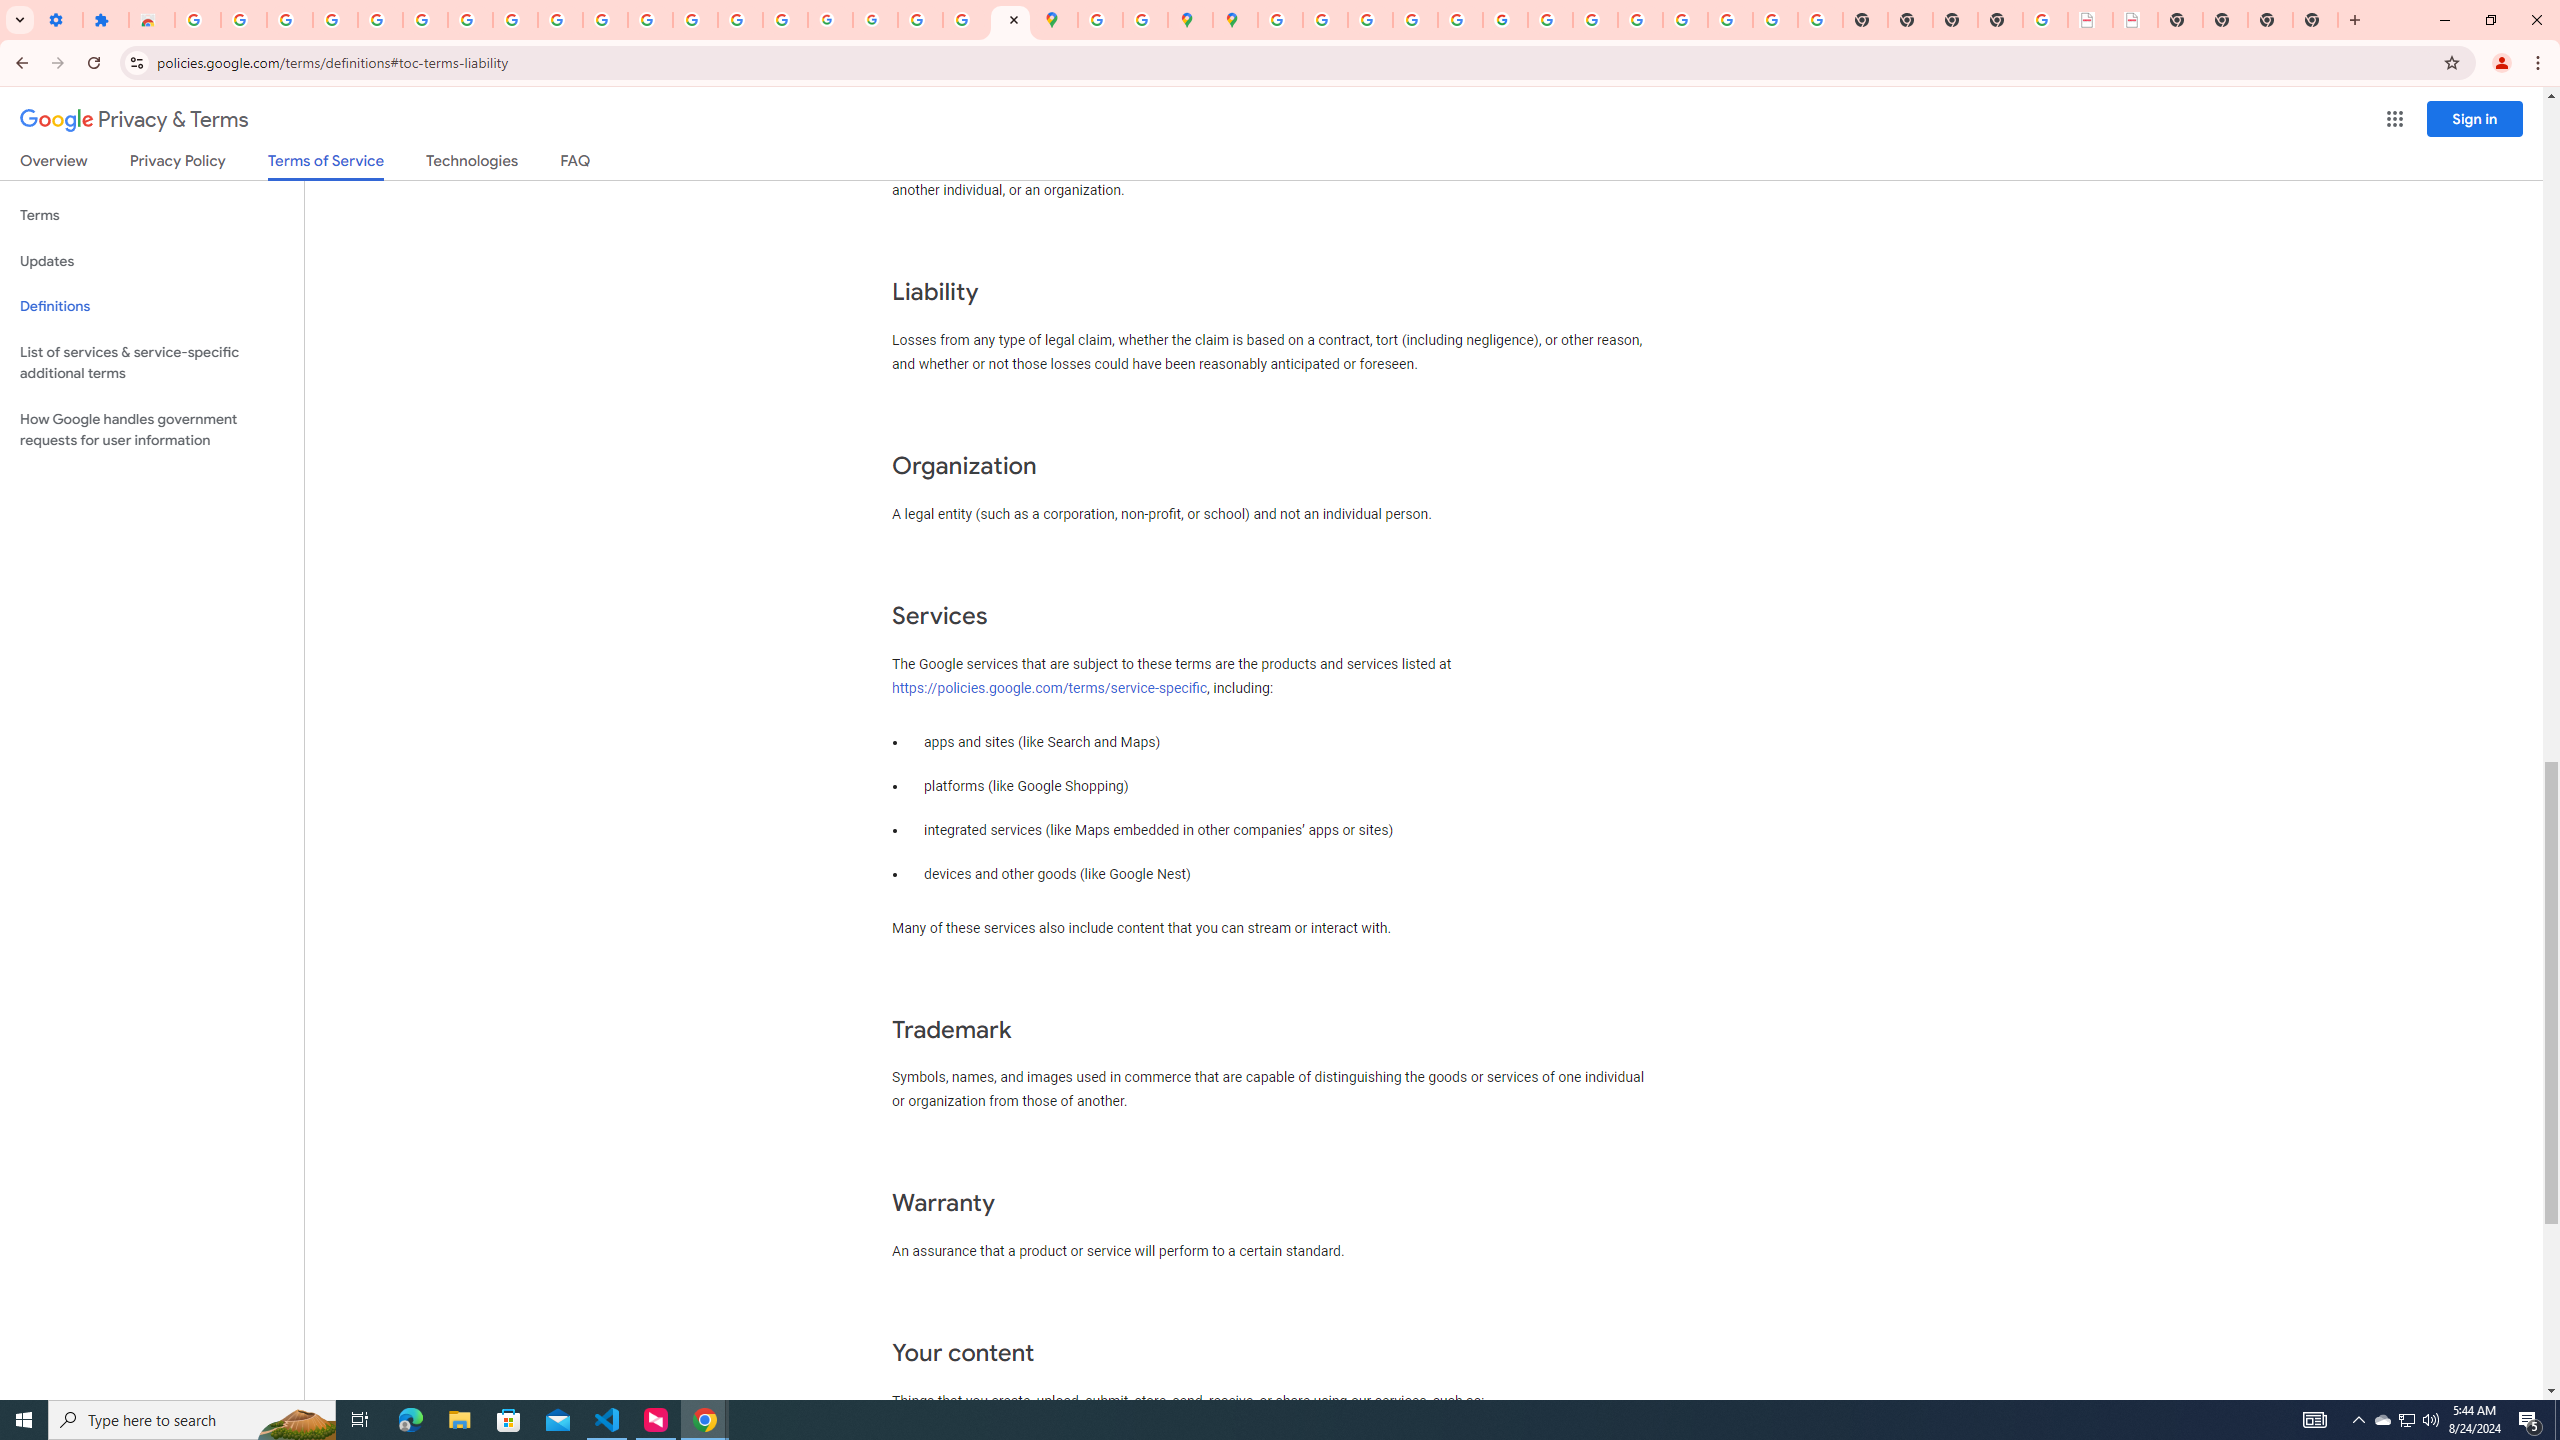 The width and height of the screenshot is (2560, 1440). I want to click on Privacy Policy, so click(176, 164).